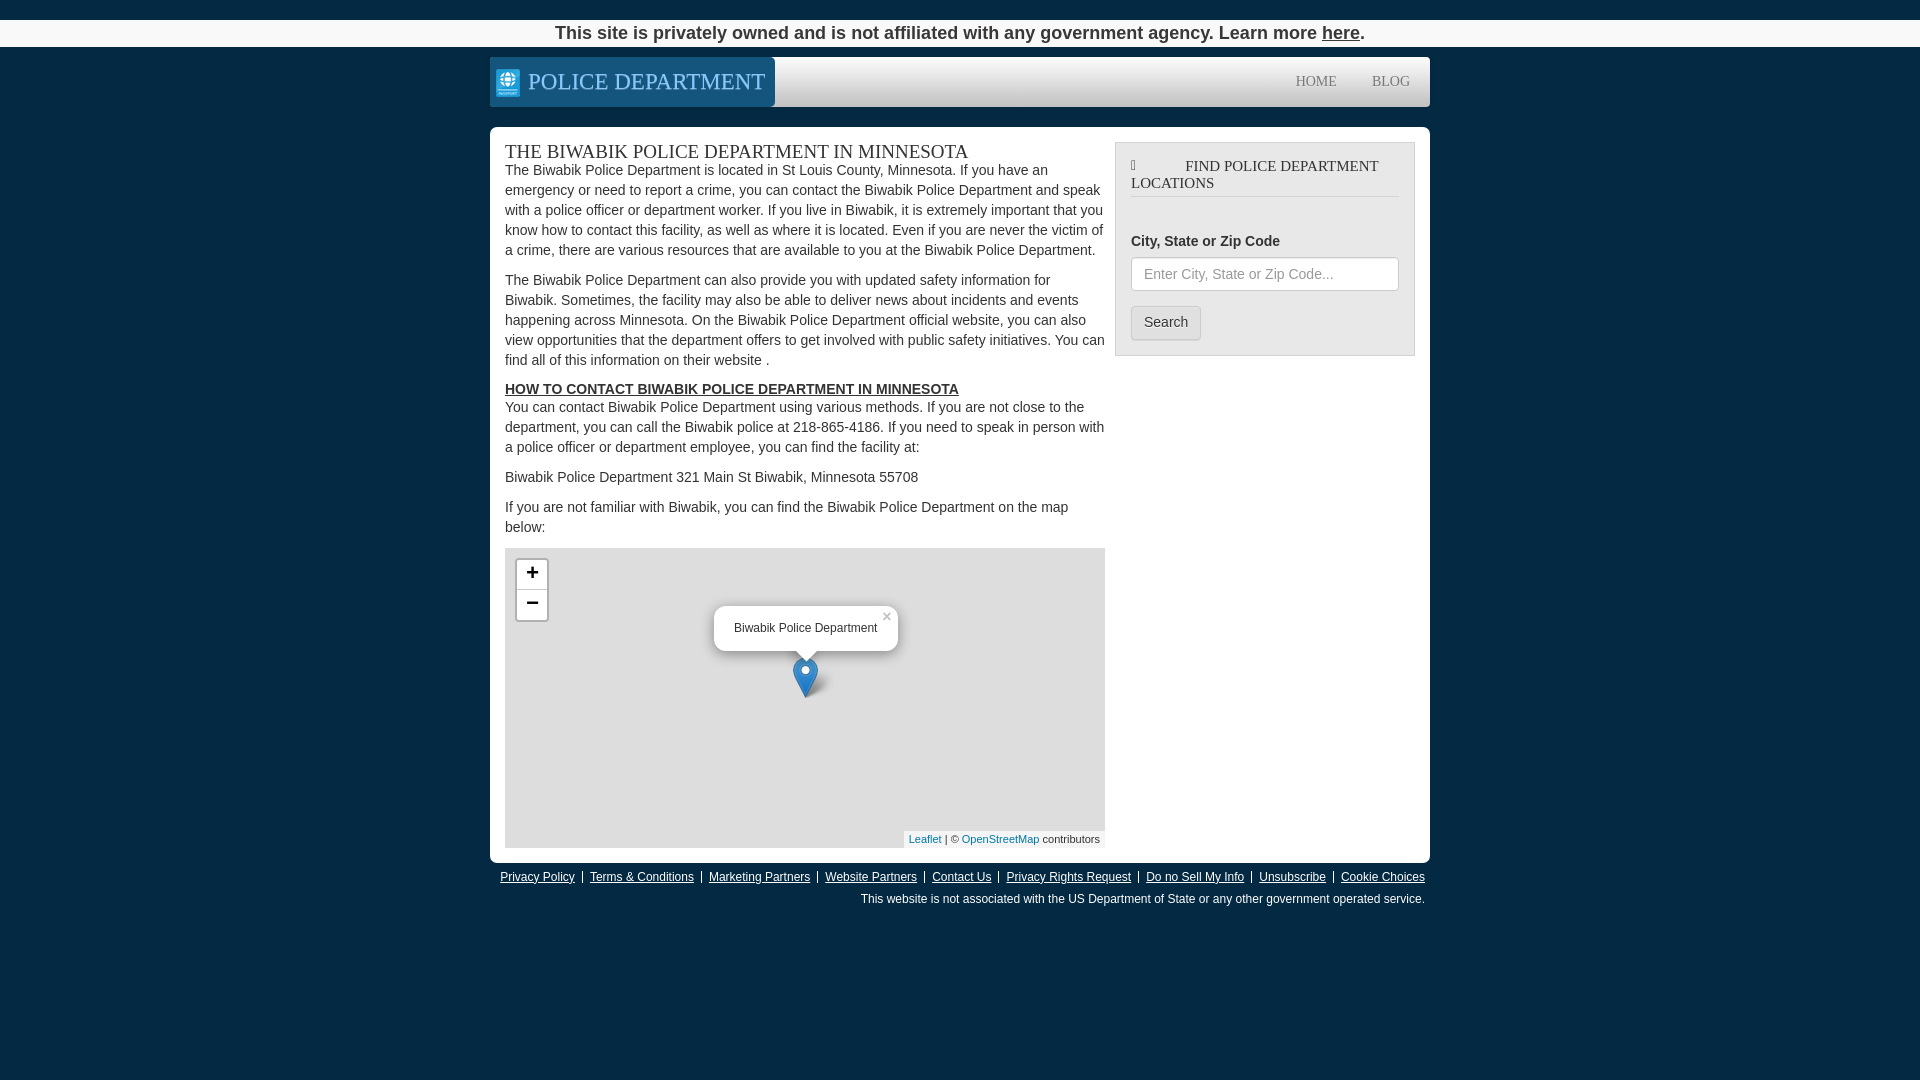 Image resolution: width=1920 pixels, height=1080 pixels. Describe the element at coordinates (632, 82) in the screenshot. I see `POLICE DEPARTMENT` at that location.